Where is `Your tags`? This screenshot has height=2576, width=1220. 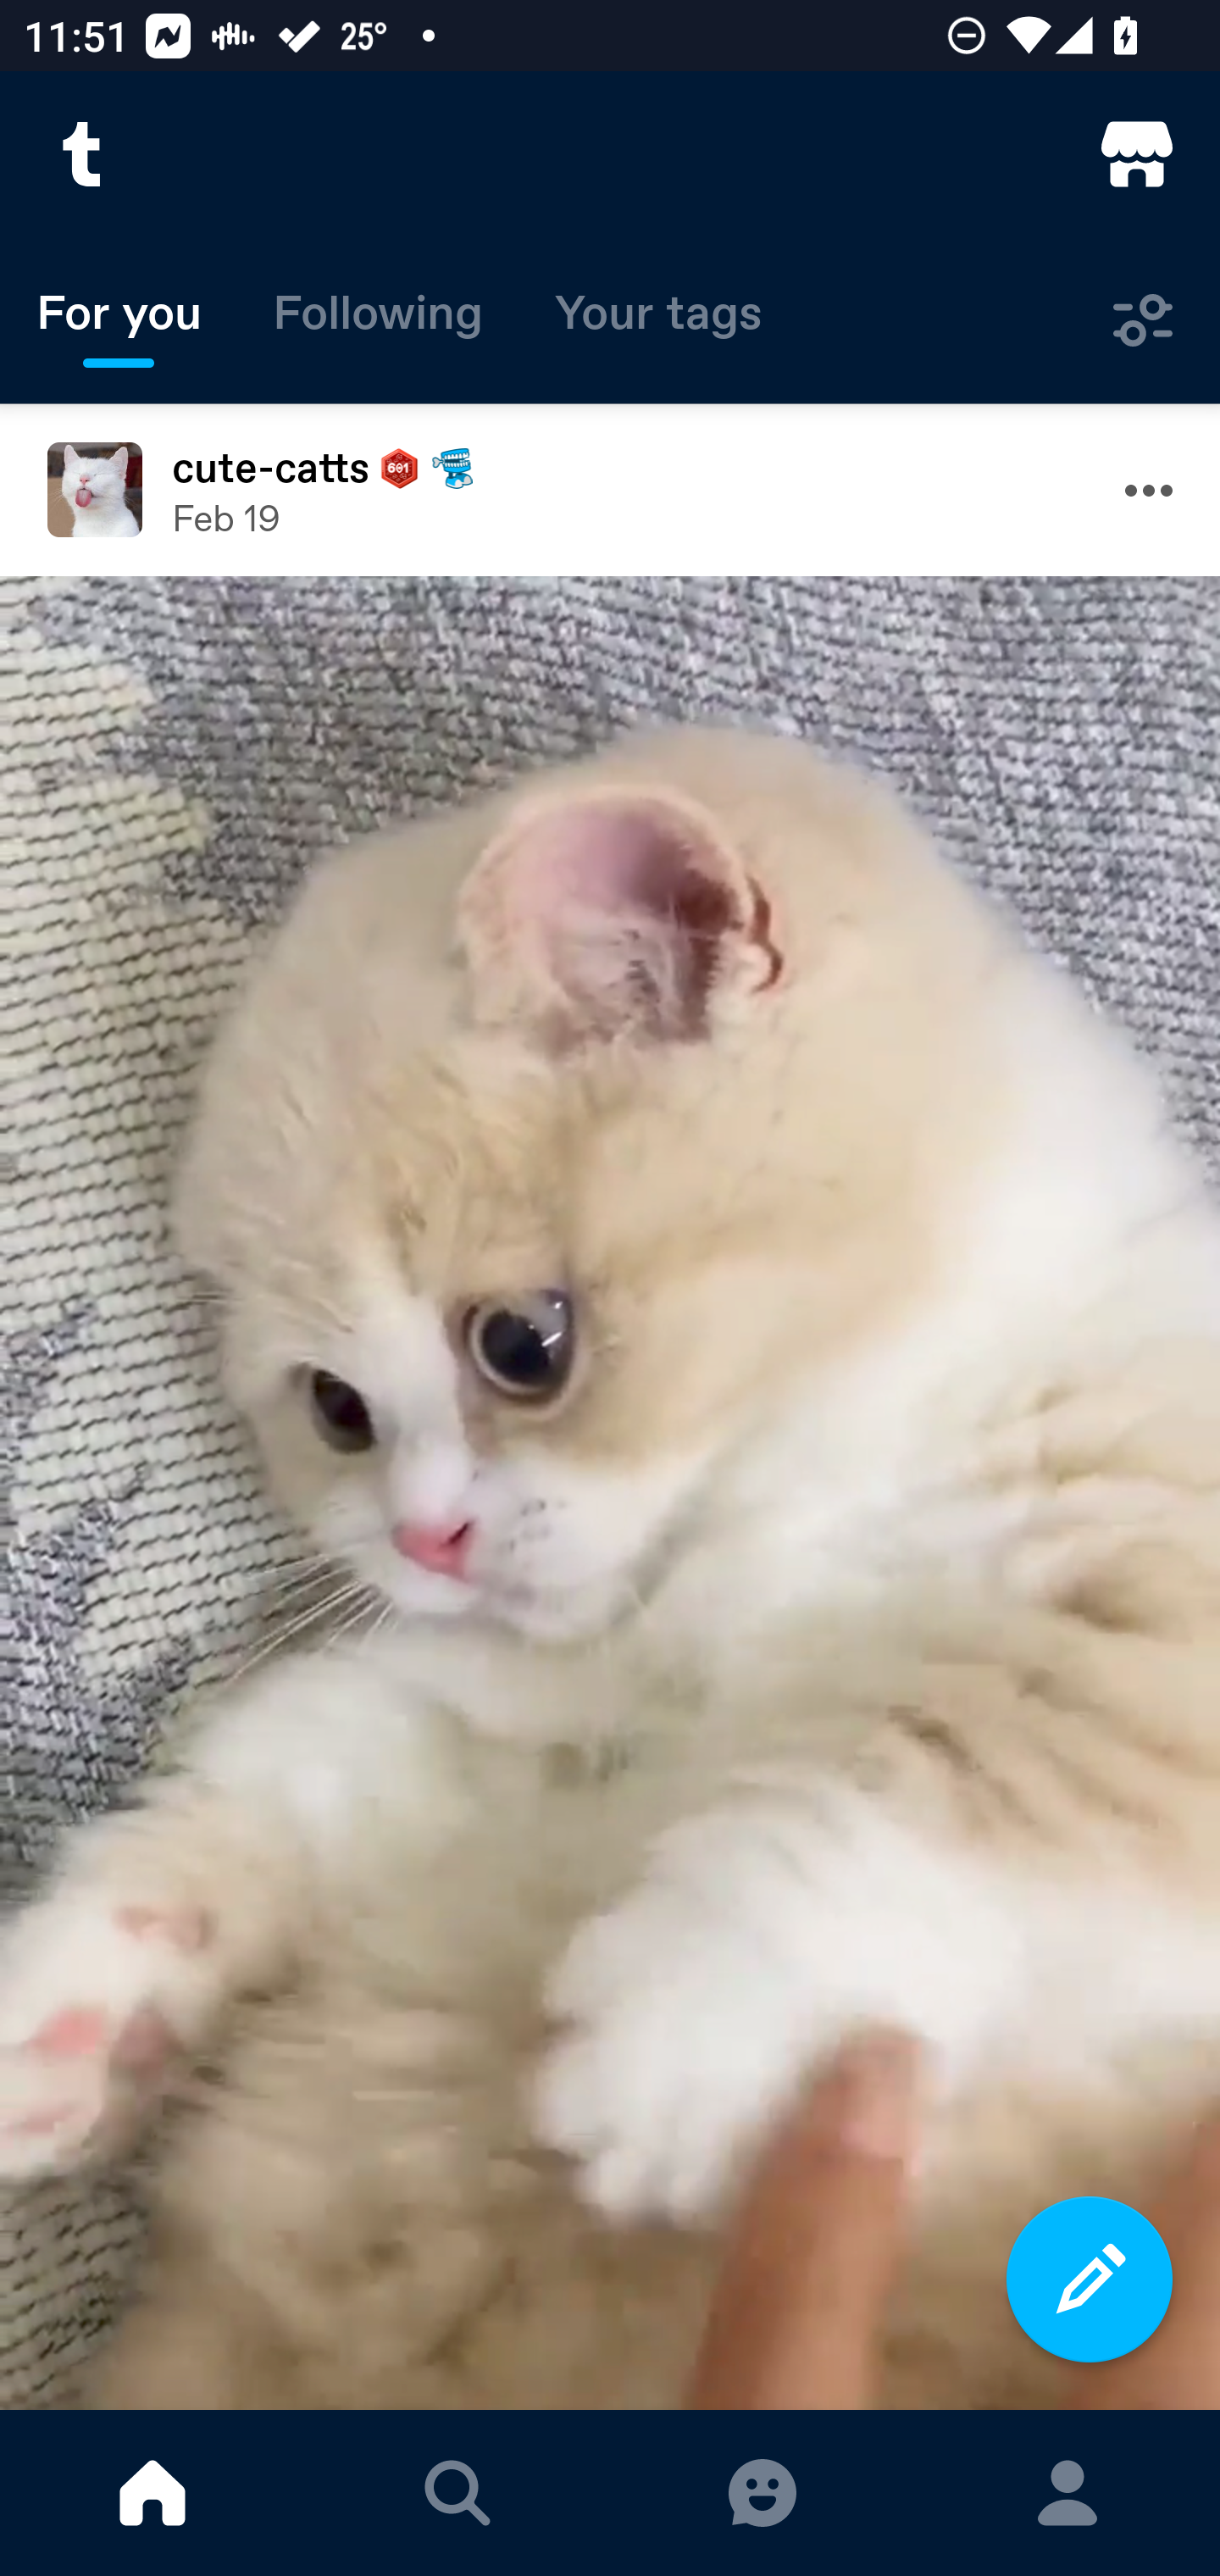
Your tags is located at coordinates (658, 320).